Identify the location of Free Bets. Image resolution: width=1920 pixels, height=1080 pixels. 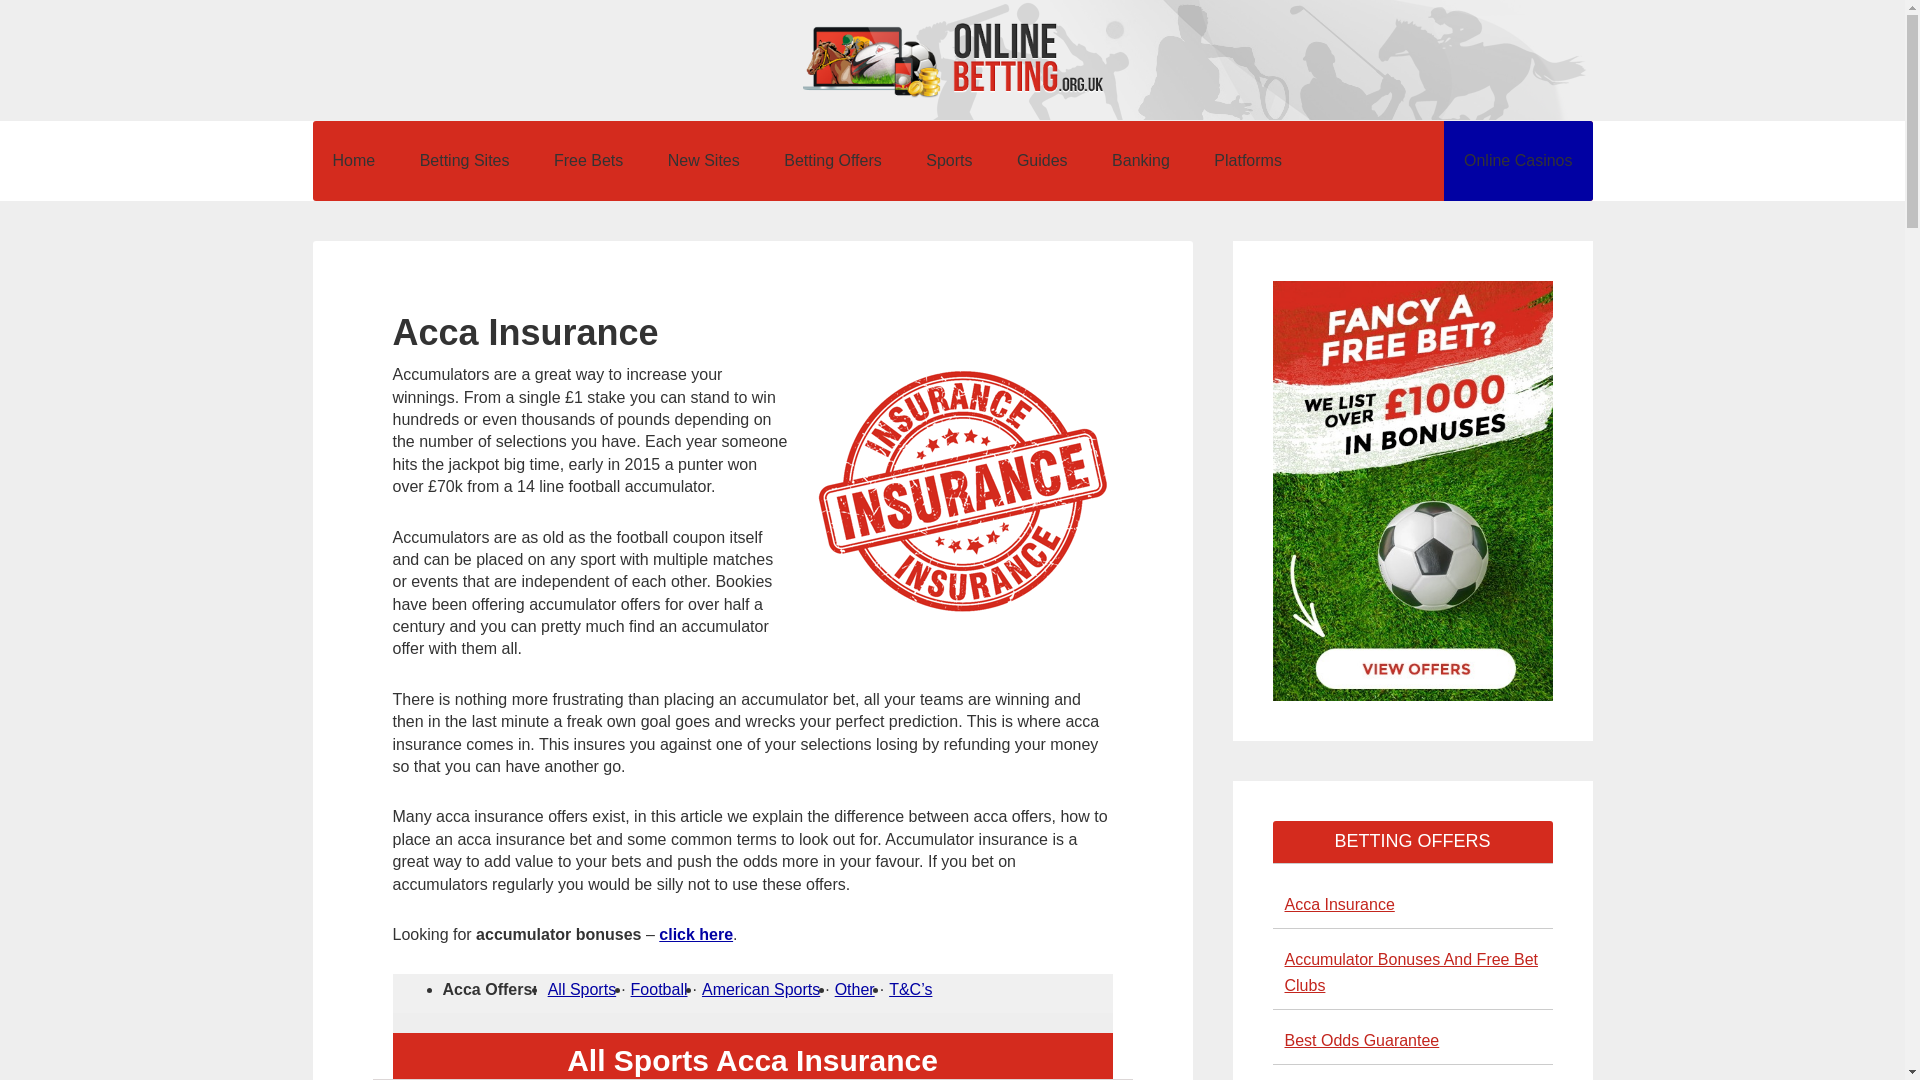
(588, 160).